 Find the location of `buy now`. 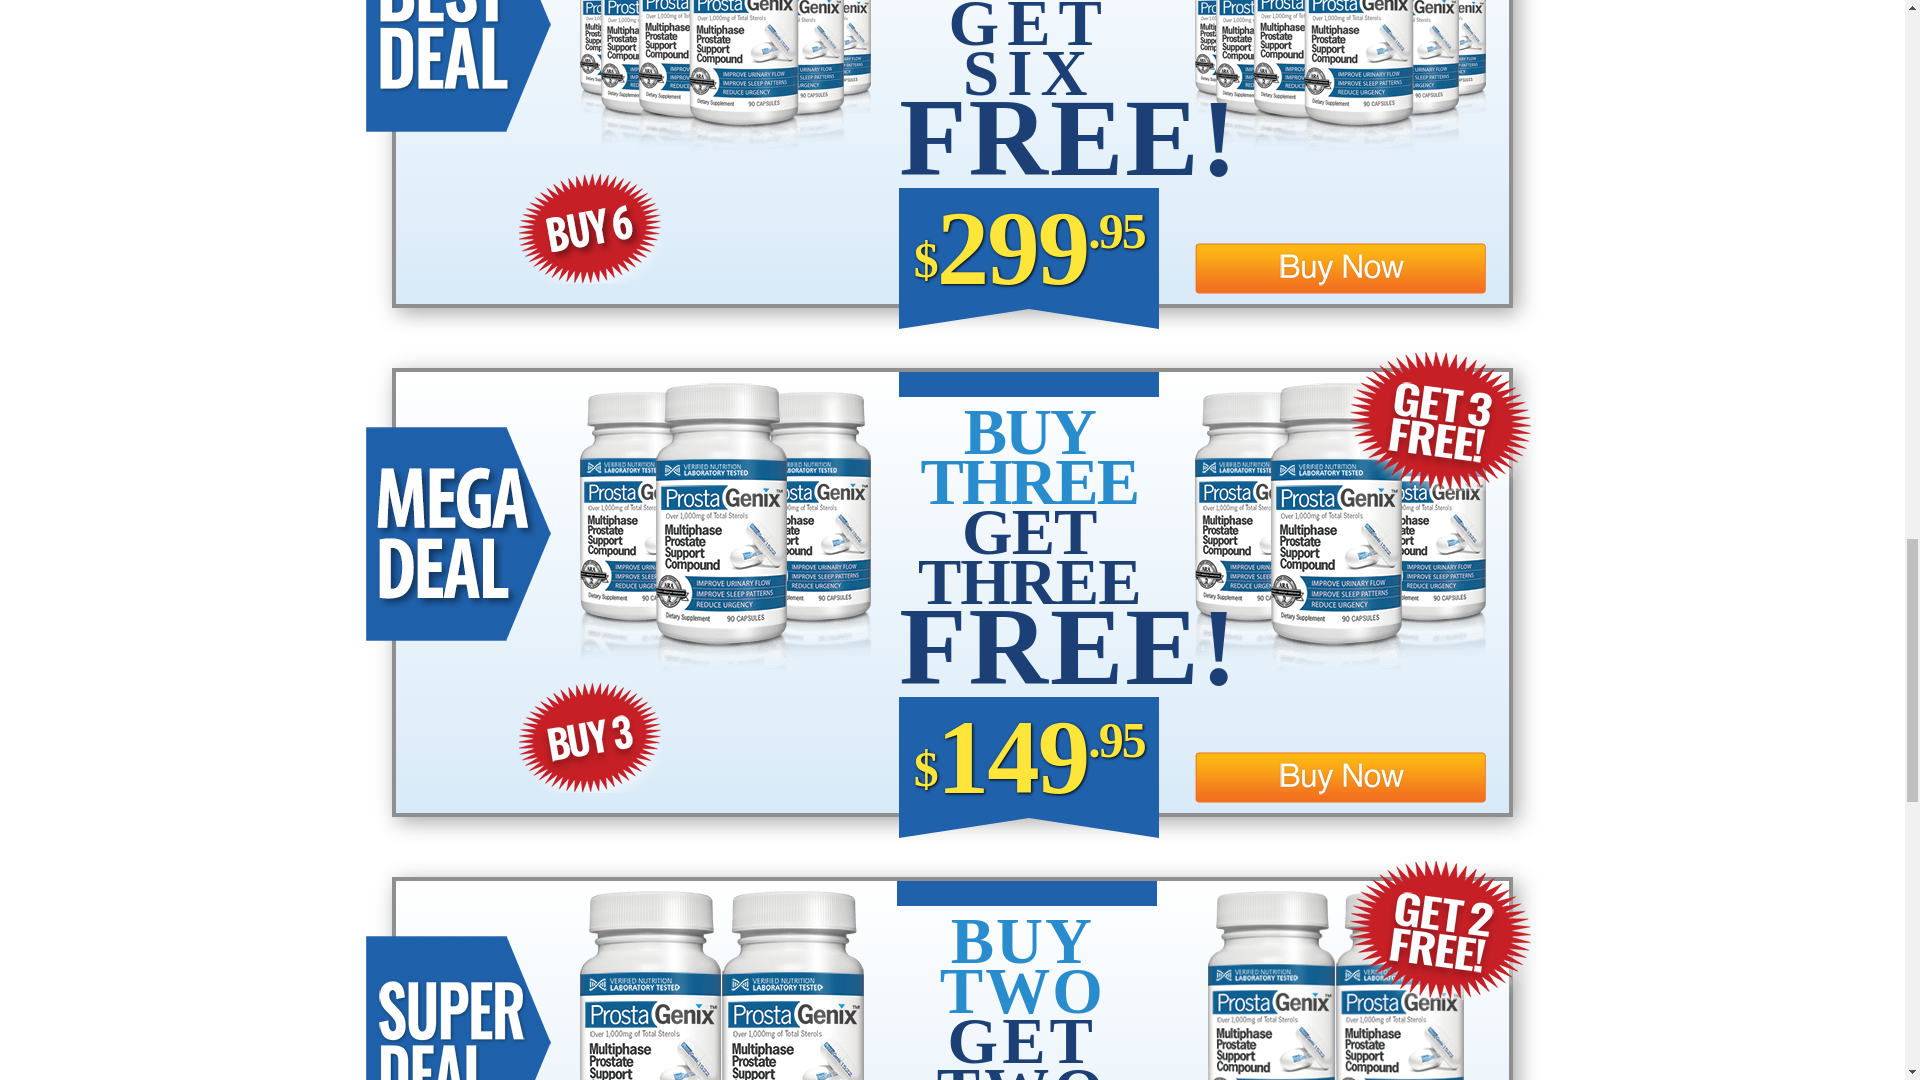

buy now is located at coordinates (1340, 777).